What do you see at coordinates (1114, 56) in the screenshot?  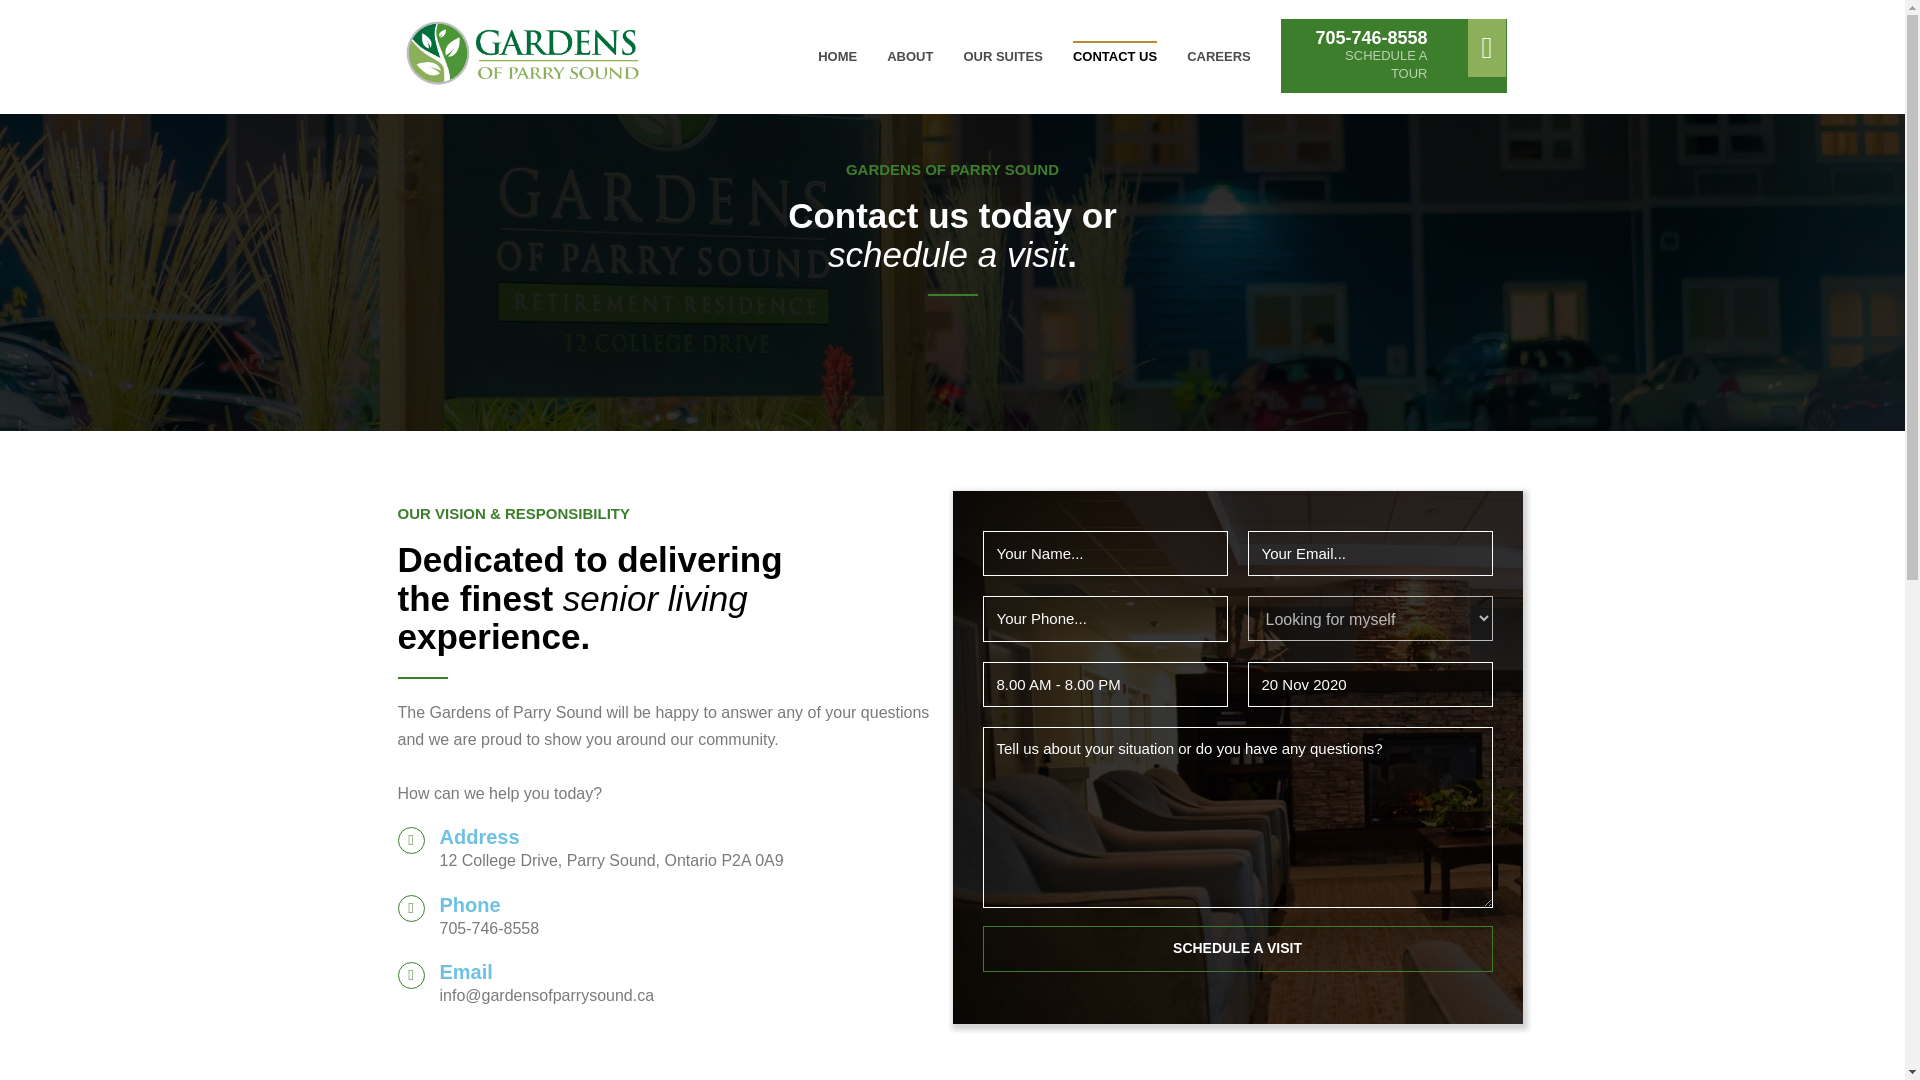 I see `ABOUT` at bounding box center [1114, 56].